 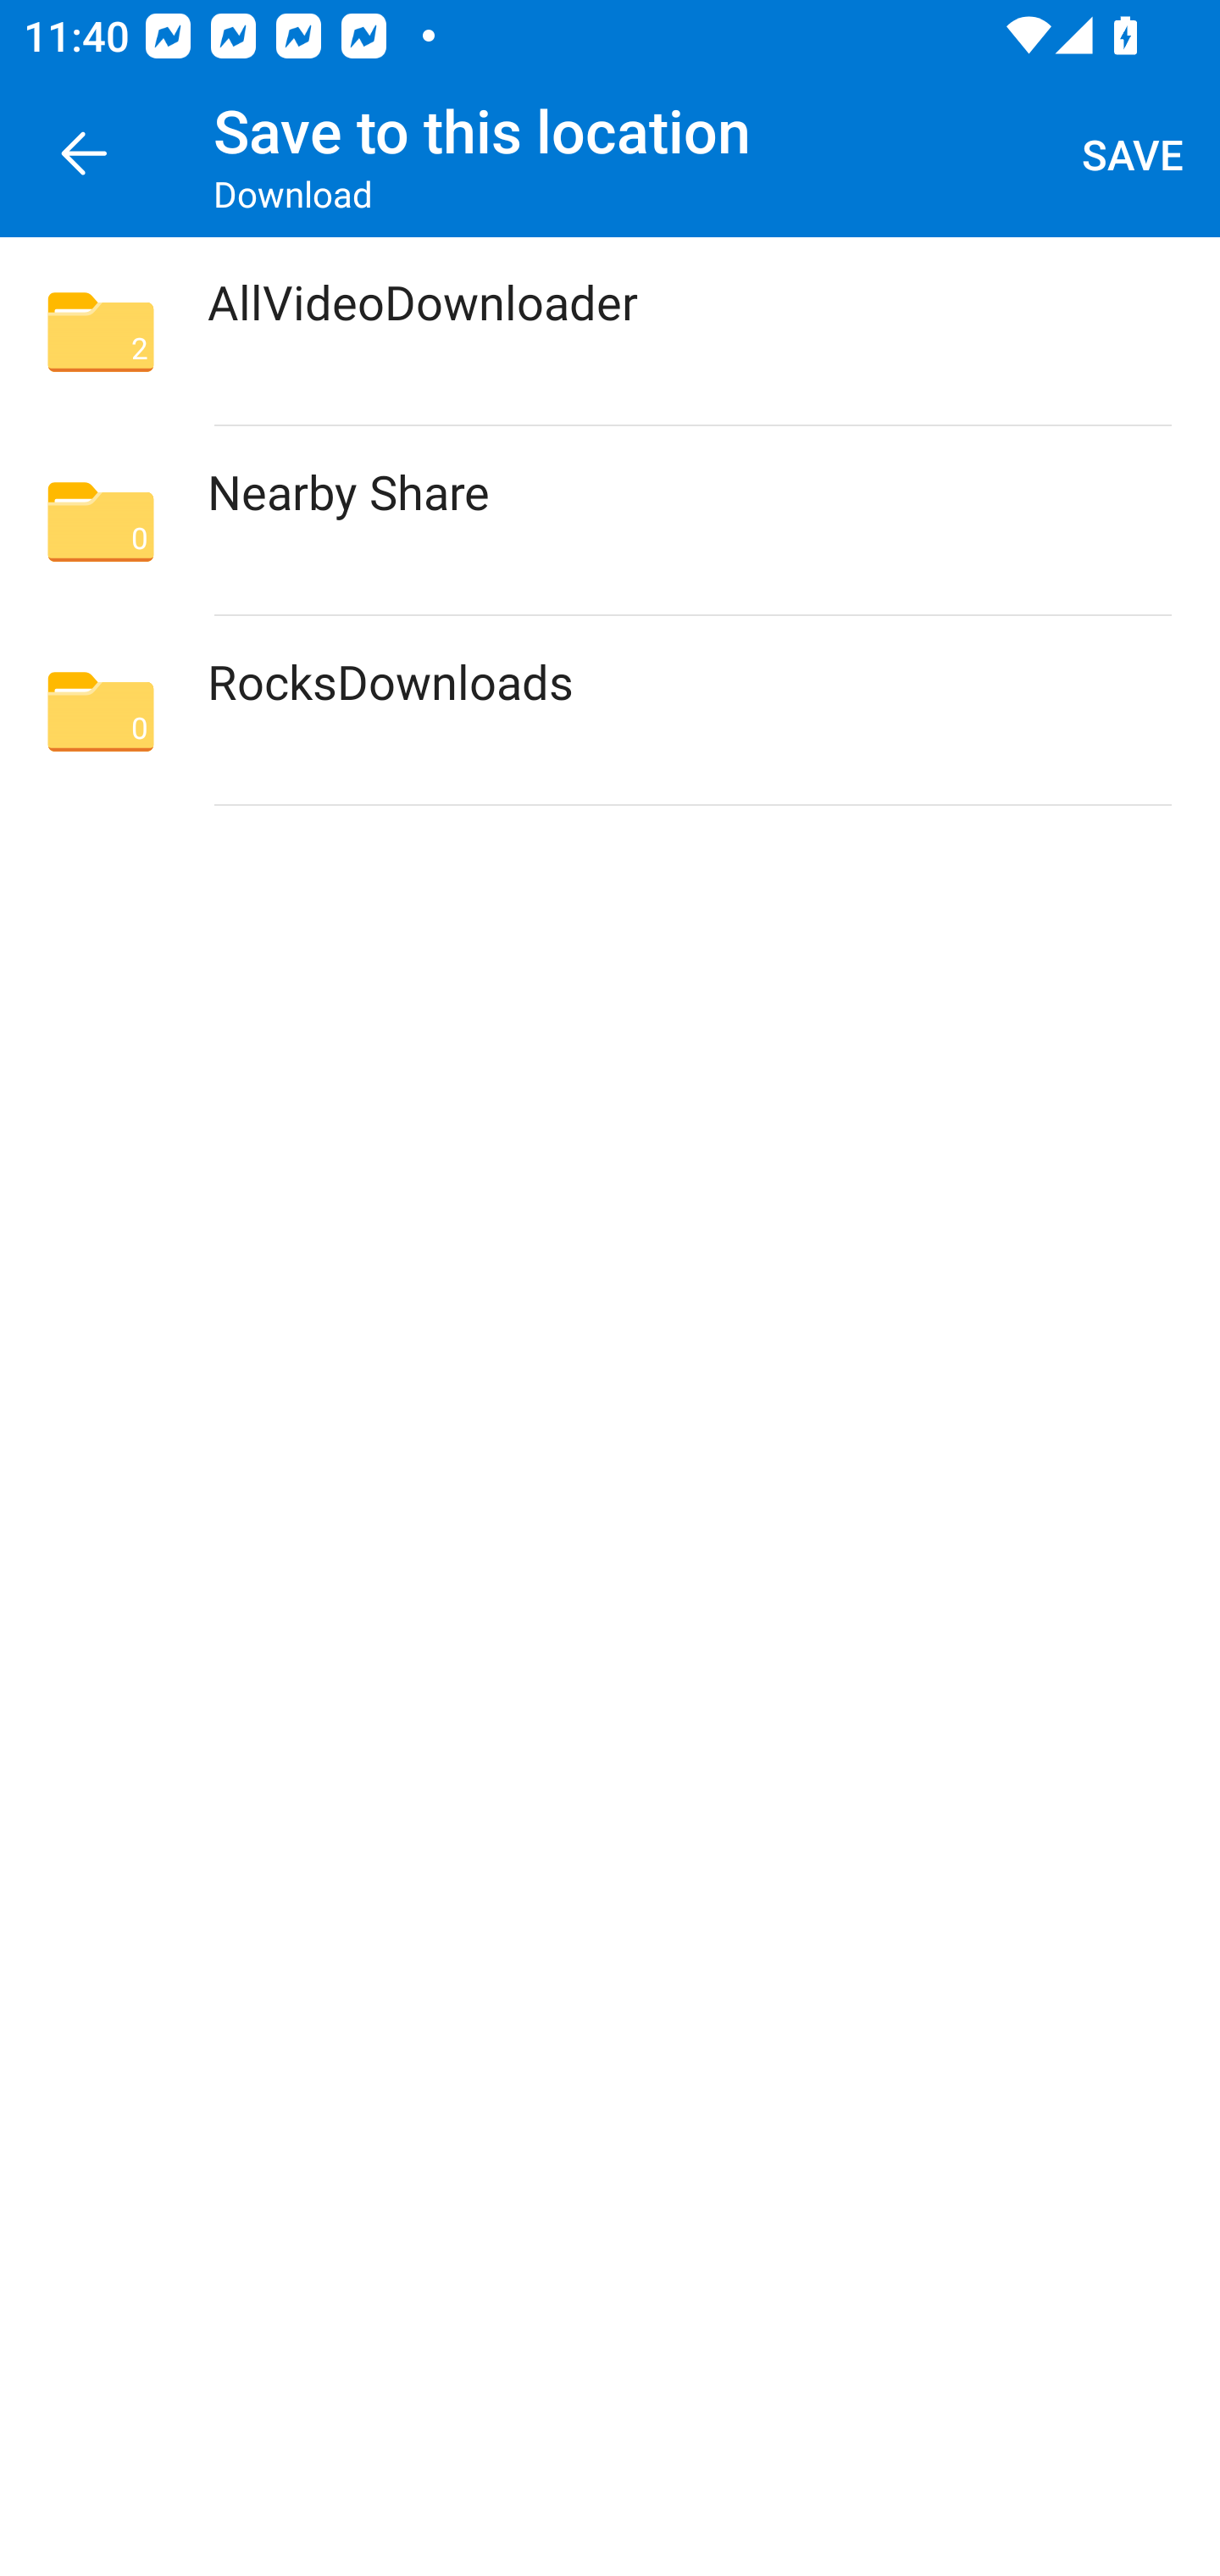 I want to click on Folder 0 0 items RocksDownloads, so click(x=610, y=710).